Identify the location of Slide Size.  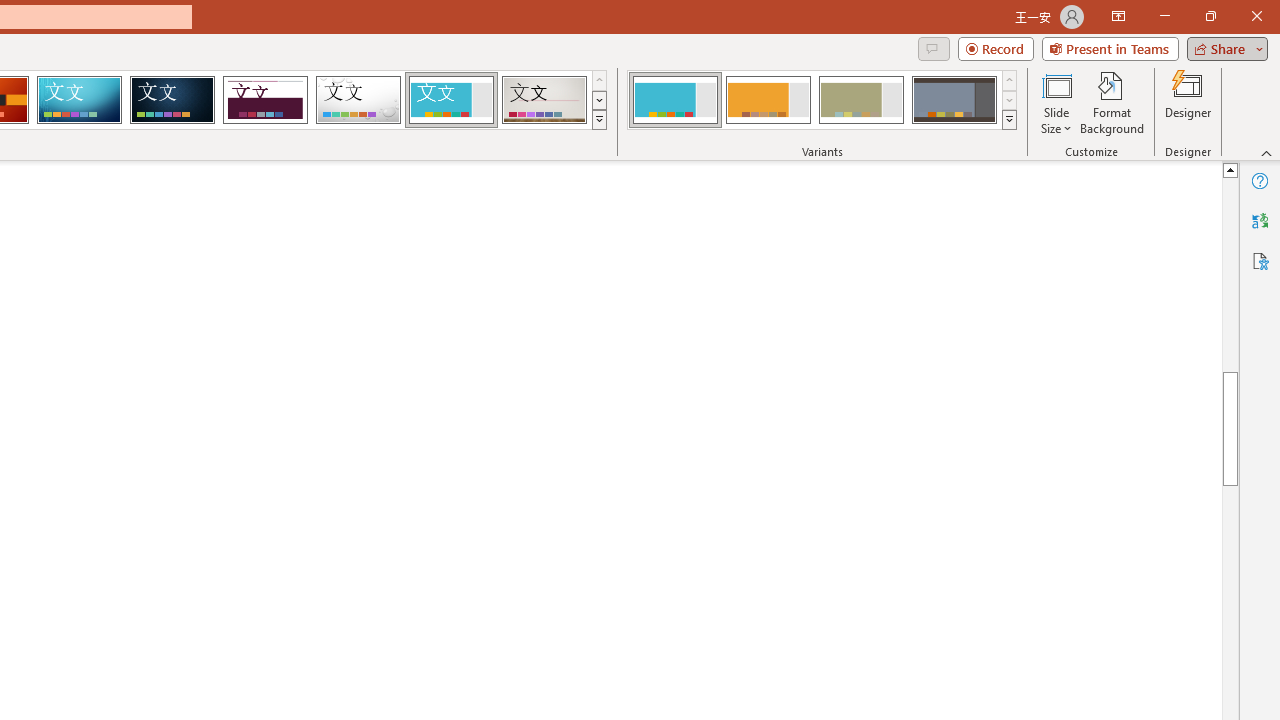
(1056, 102).